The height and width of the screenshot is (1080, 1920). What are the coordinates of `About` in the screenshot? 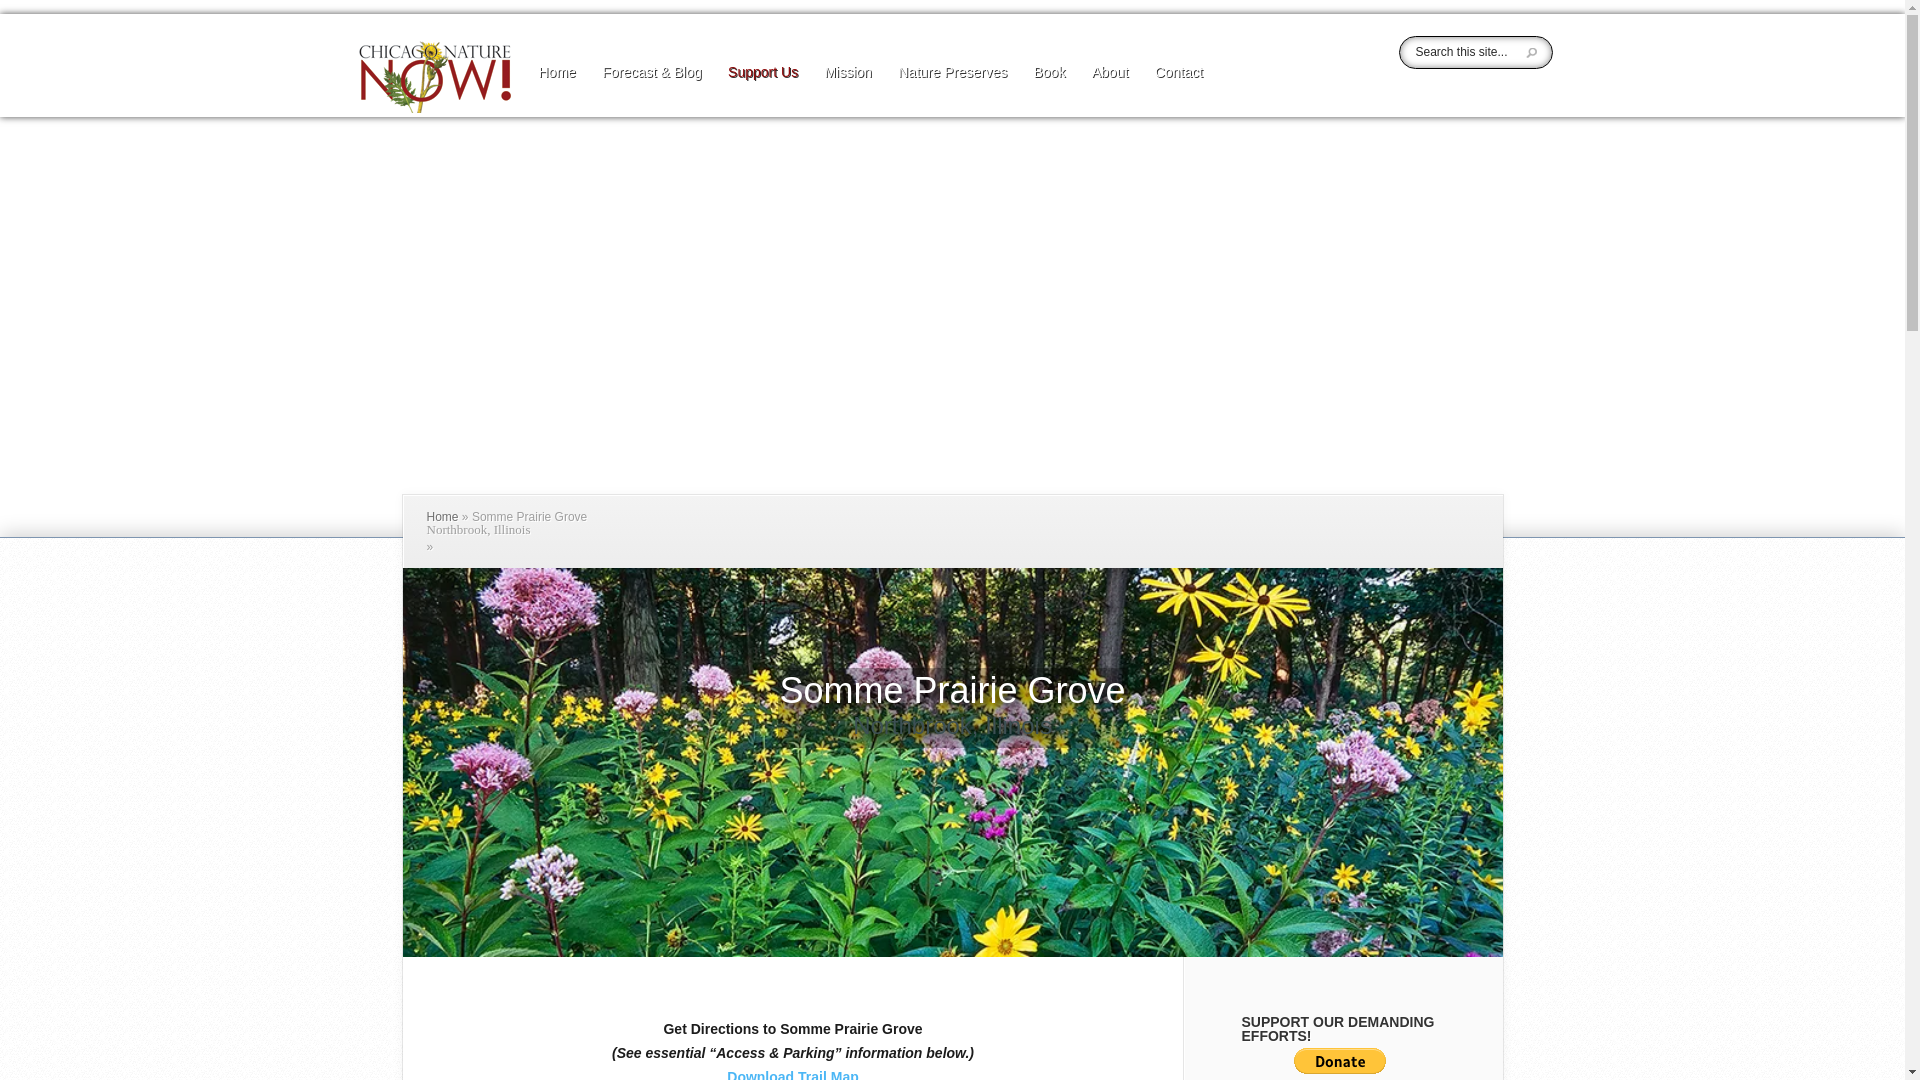 It's located at (1110, 88).